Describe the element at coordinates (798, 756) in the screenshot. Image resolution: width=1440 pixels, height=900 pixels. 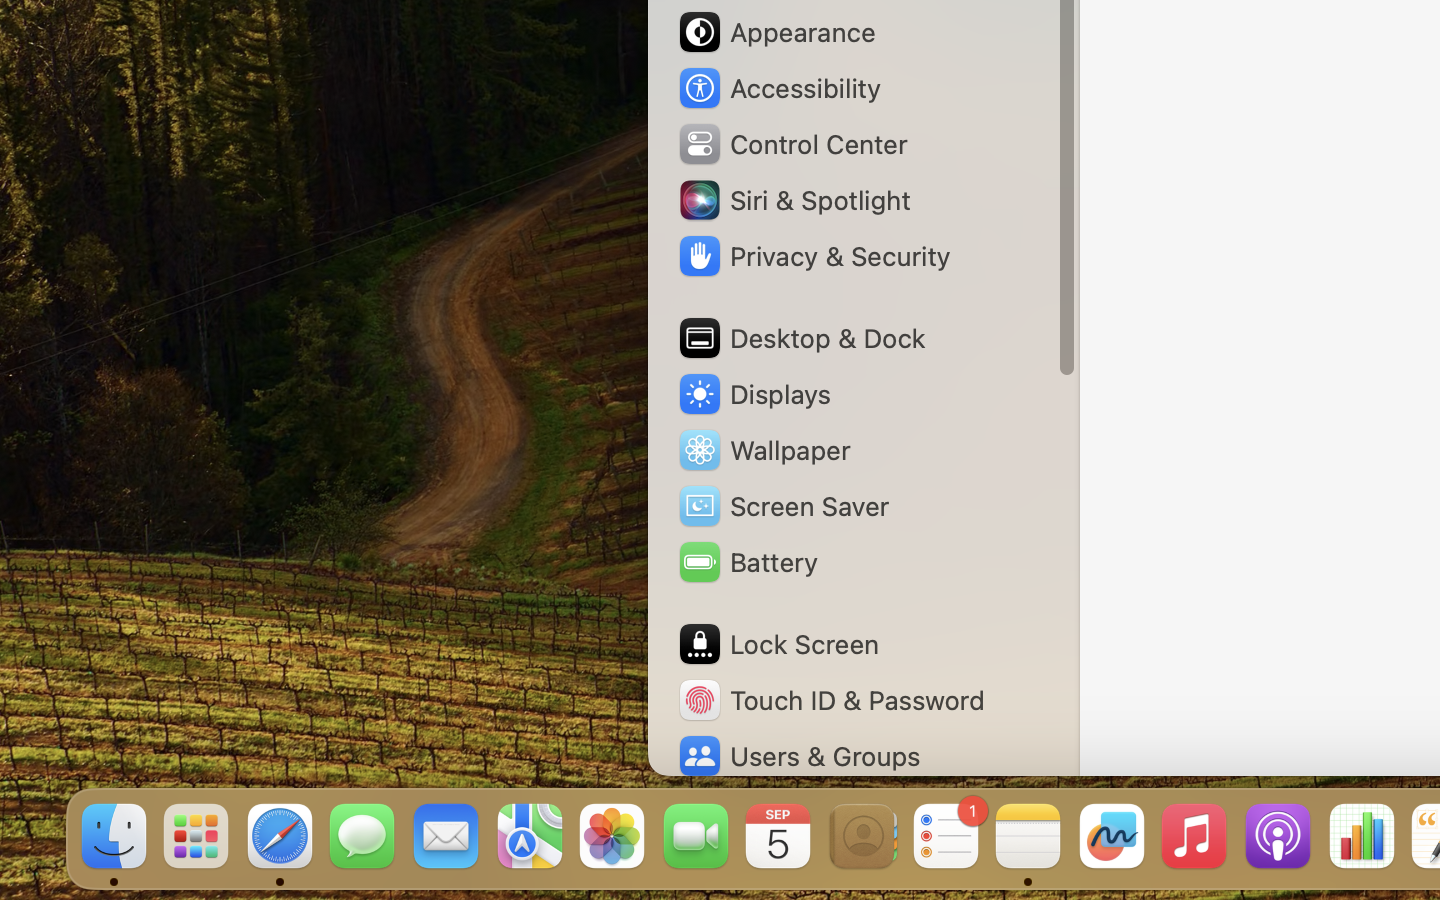
I see `Users & Groups` at that location.